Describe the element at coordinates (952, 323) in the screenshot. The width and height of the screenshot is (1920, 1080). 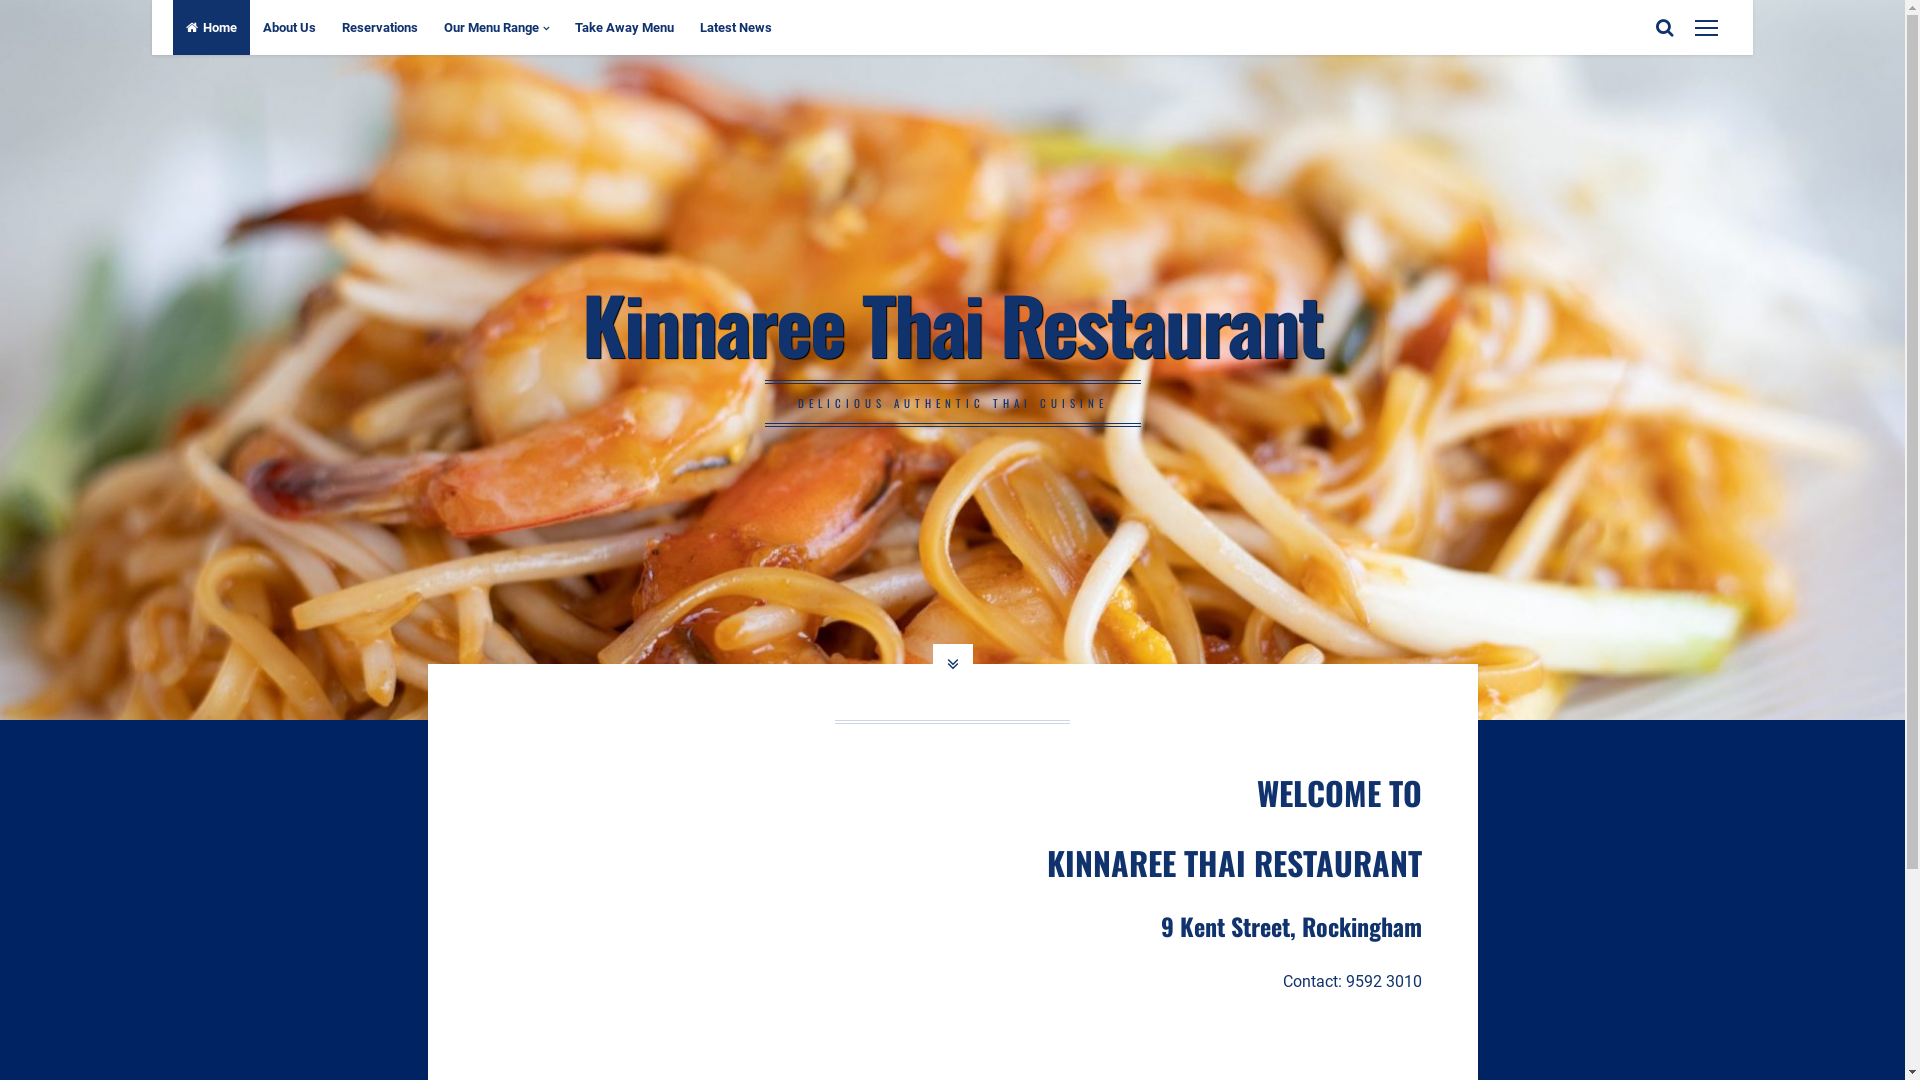
I see `Kinnaree Thai Restaurant` at that location.